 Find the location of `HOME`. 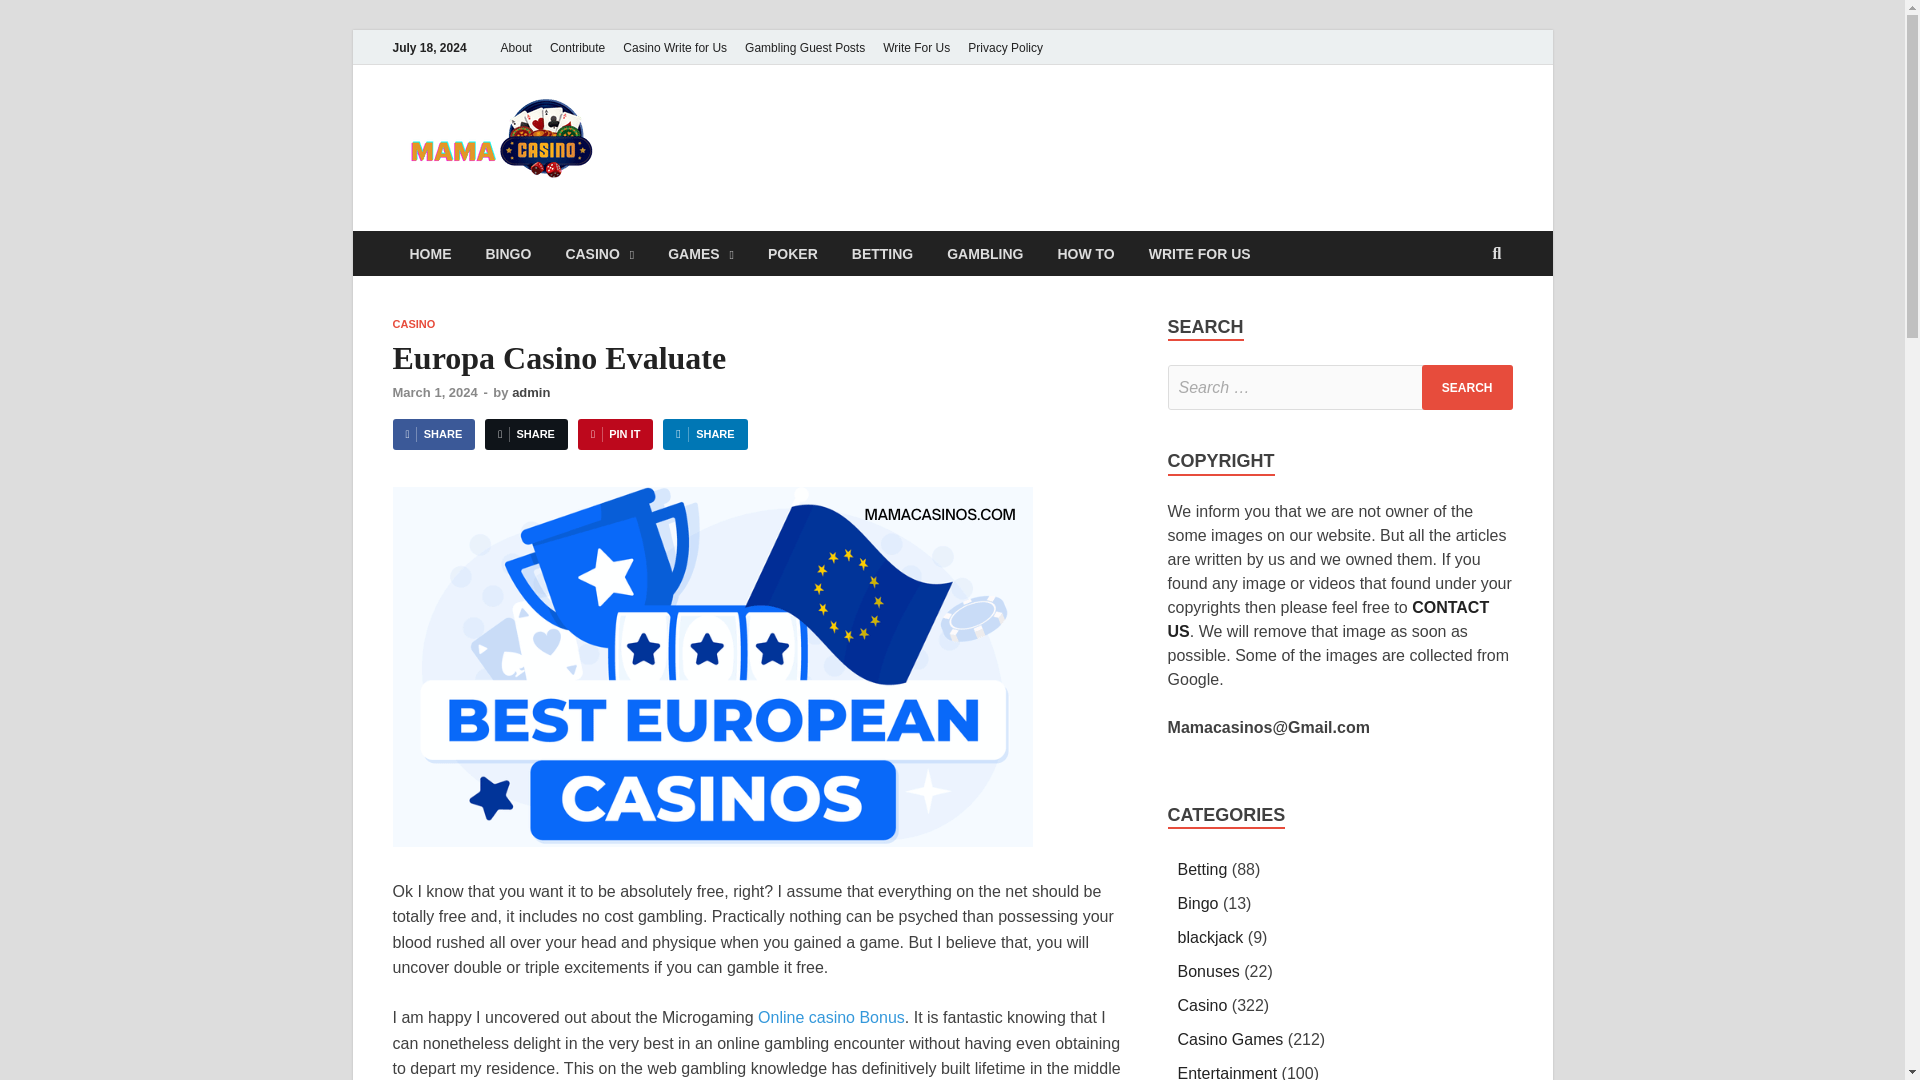

HOME is located at coordinates (430, 254).